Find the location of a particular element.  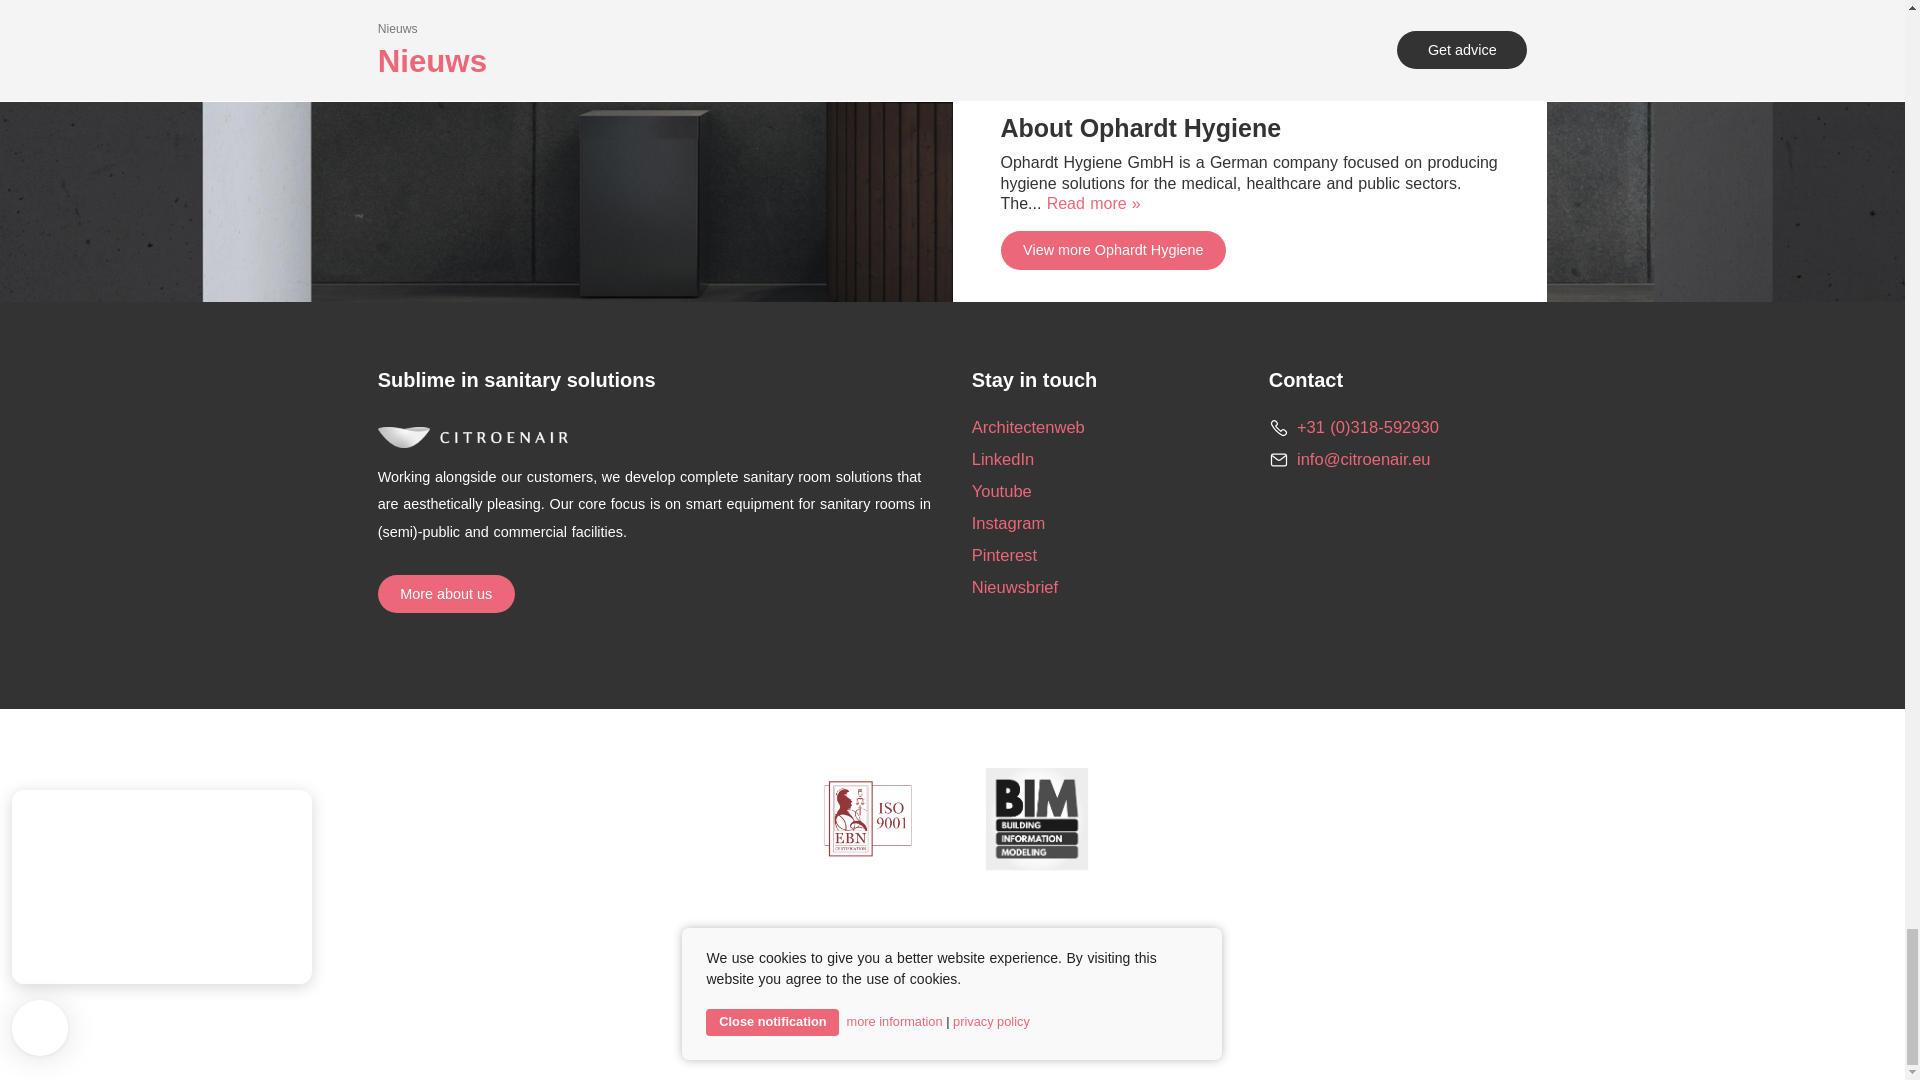

Nieuwsbrief is located at coordinates (1014, 587).